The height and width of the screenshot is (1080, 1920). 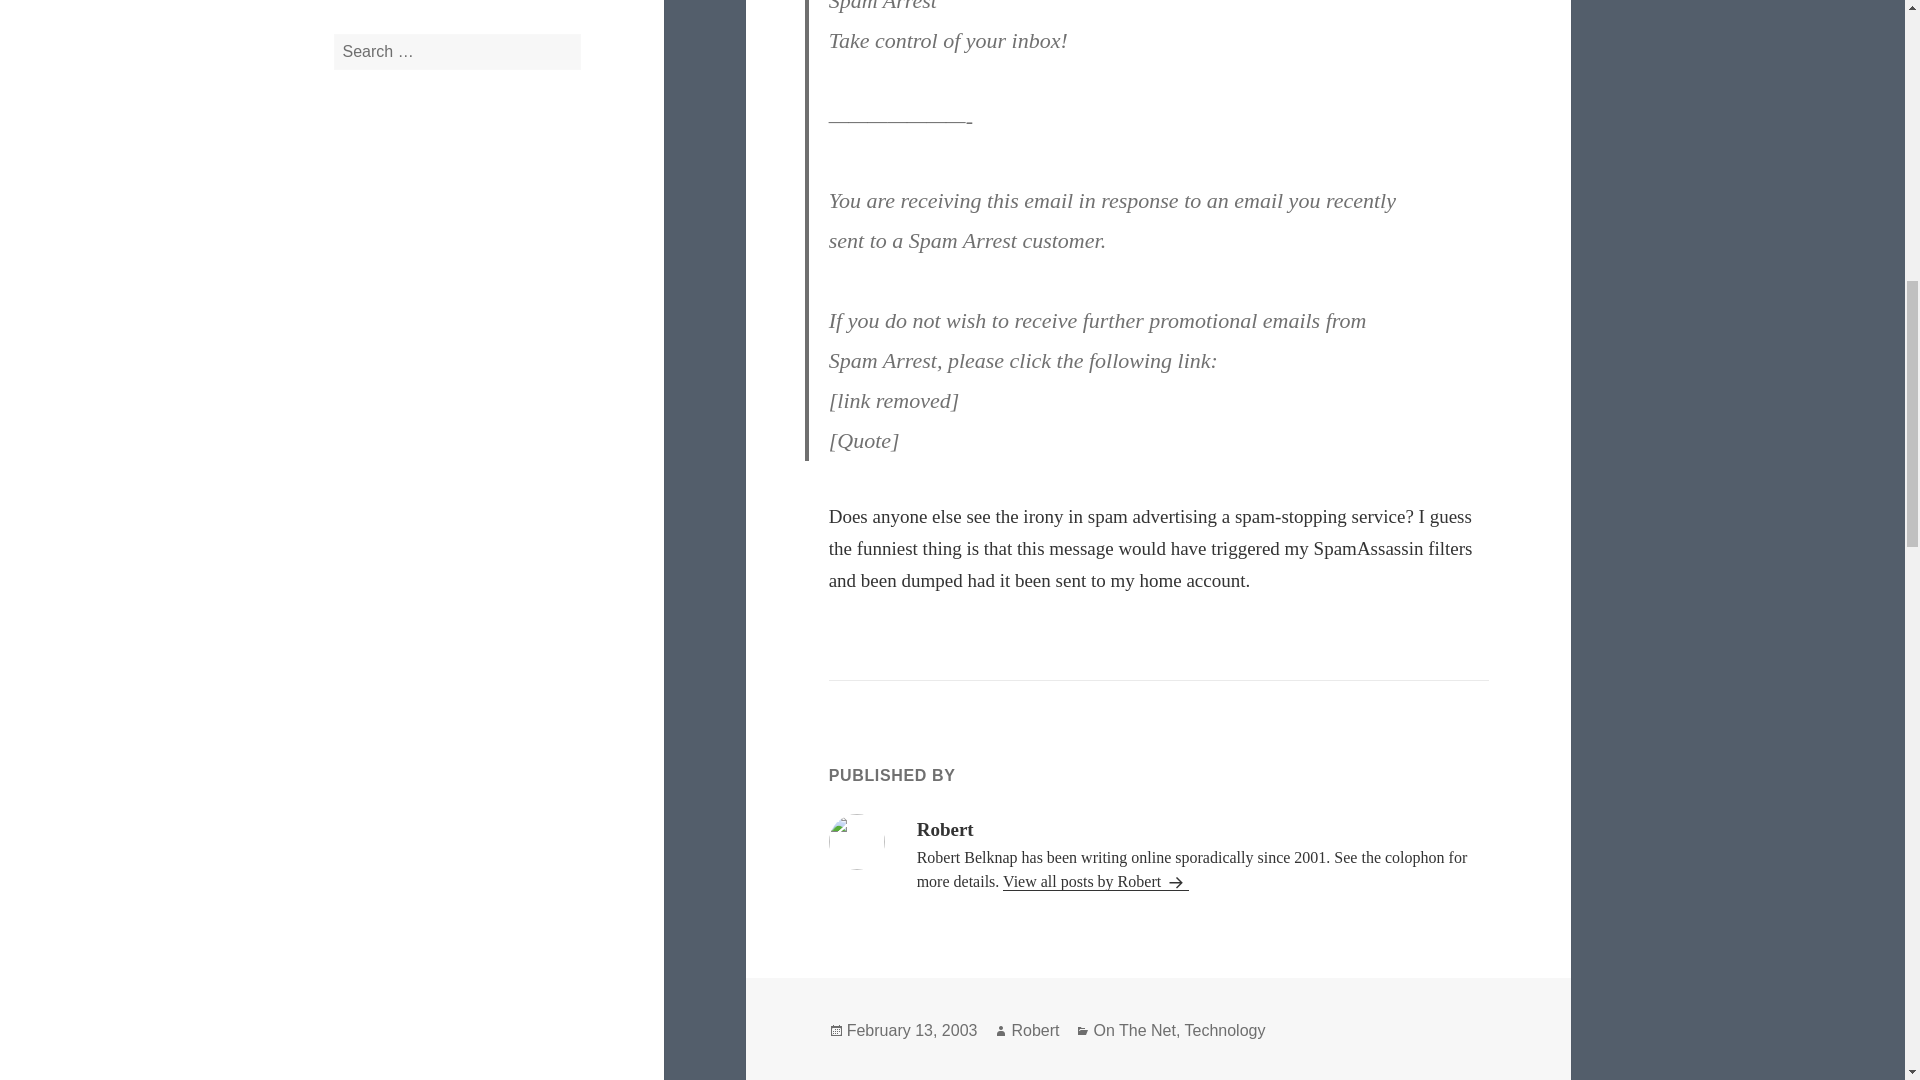 I want to click on Technology, so click(x=1224, y=1030).